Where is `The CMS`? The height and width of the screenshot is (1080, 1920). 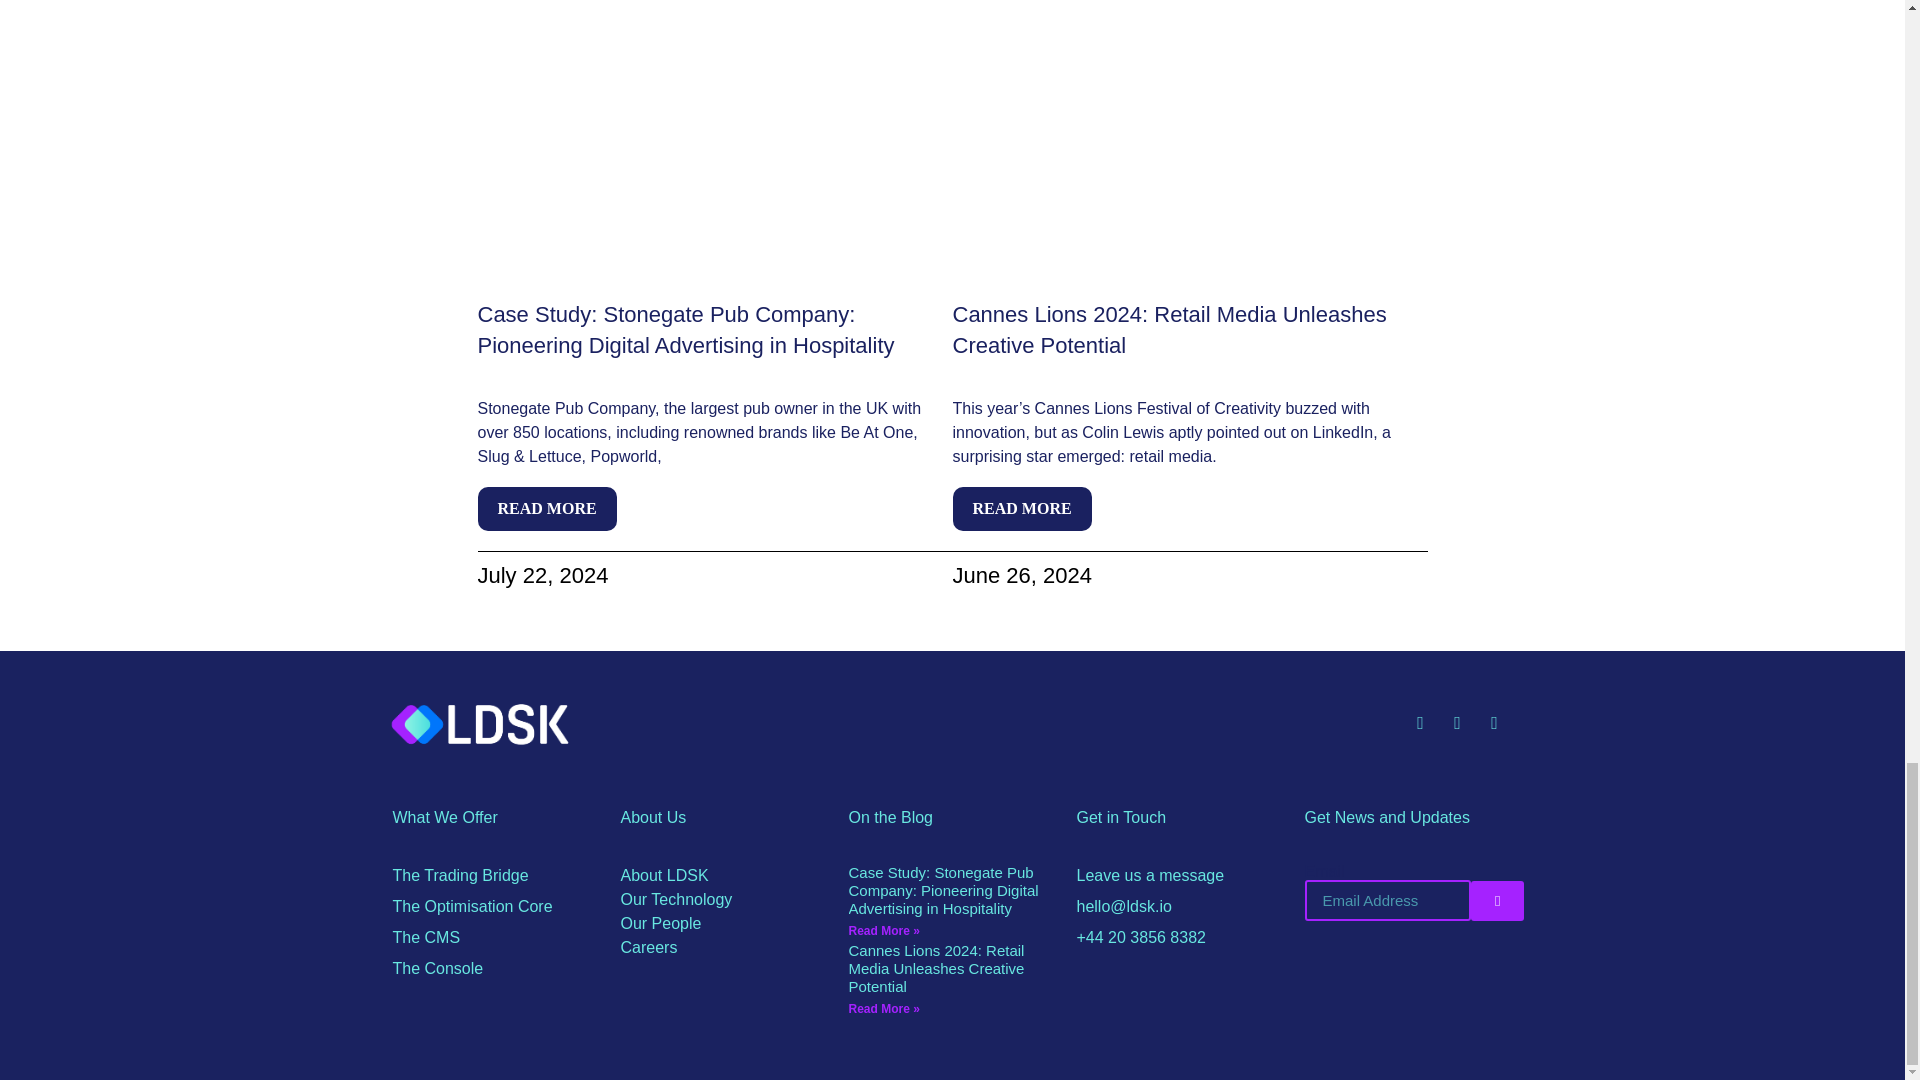
The CMS is located at coordinates (495, 938).